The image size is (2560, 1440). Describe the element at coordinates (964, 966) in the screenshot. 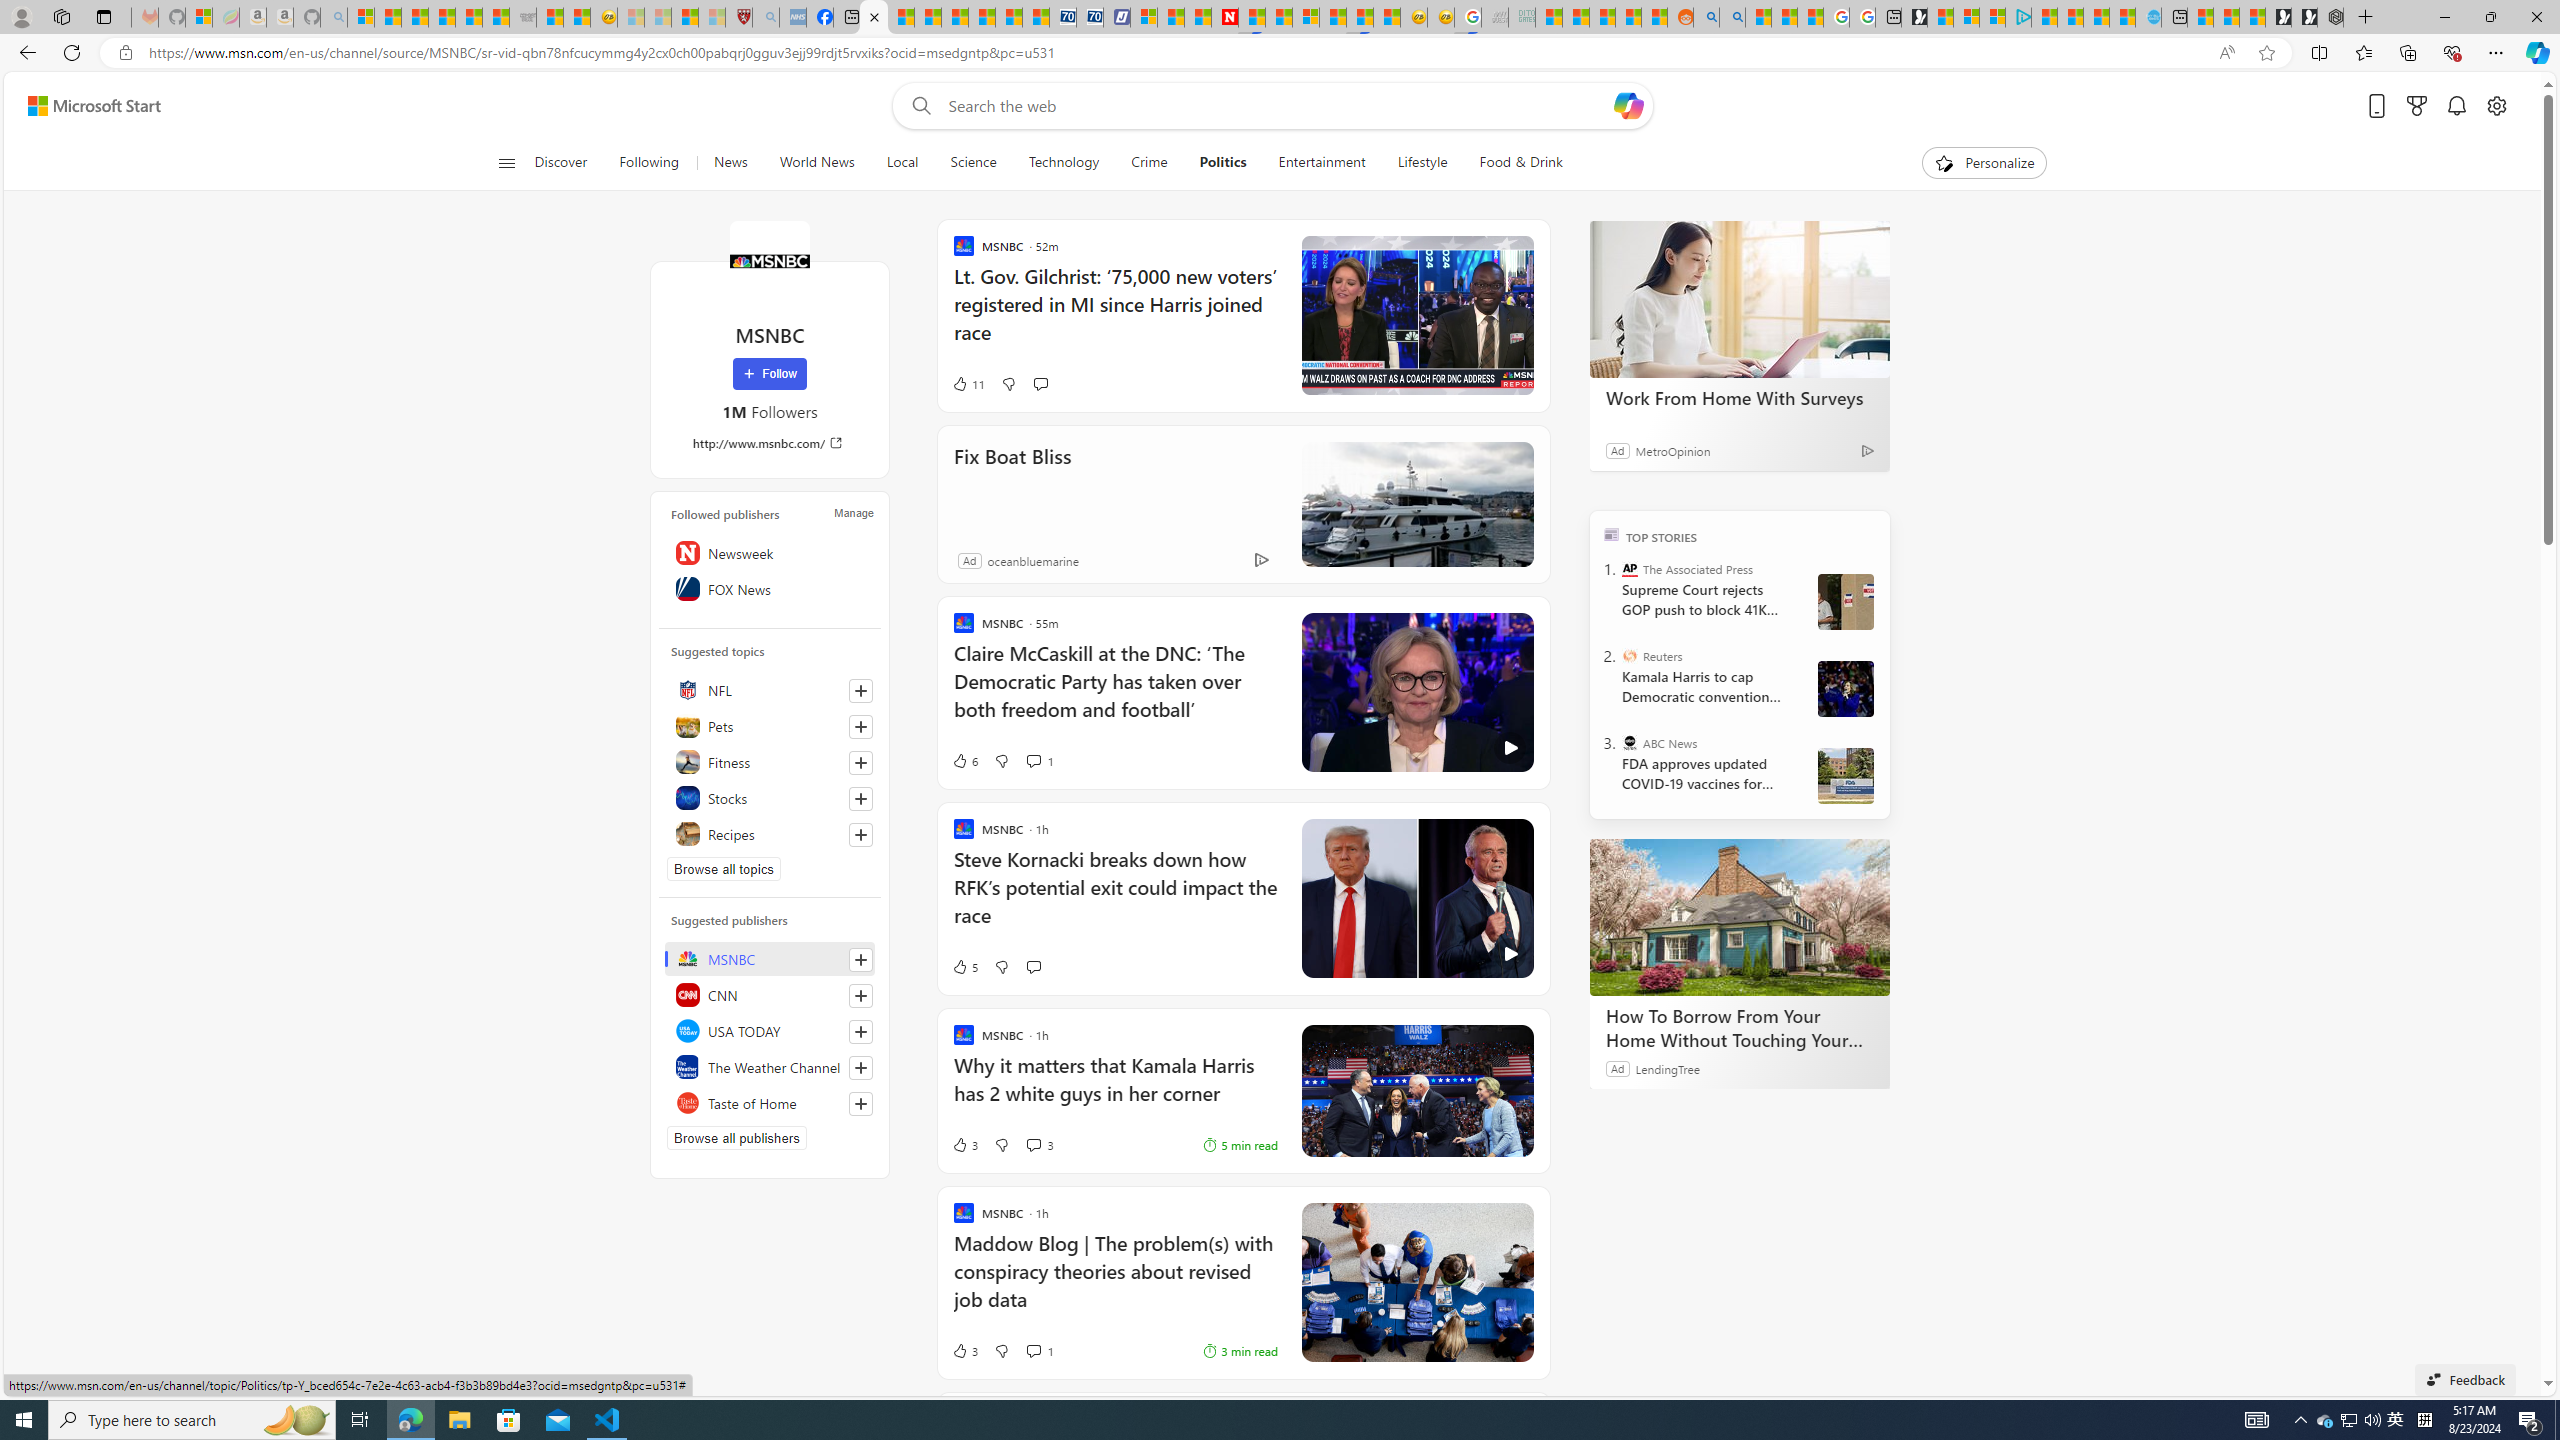

I see `5 Like` at that location.